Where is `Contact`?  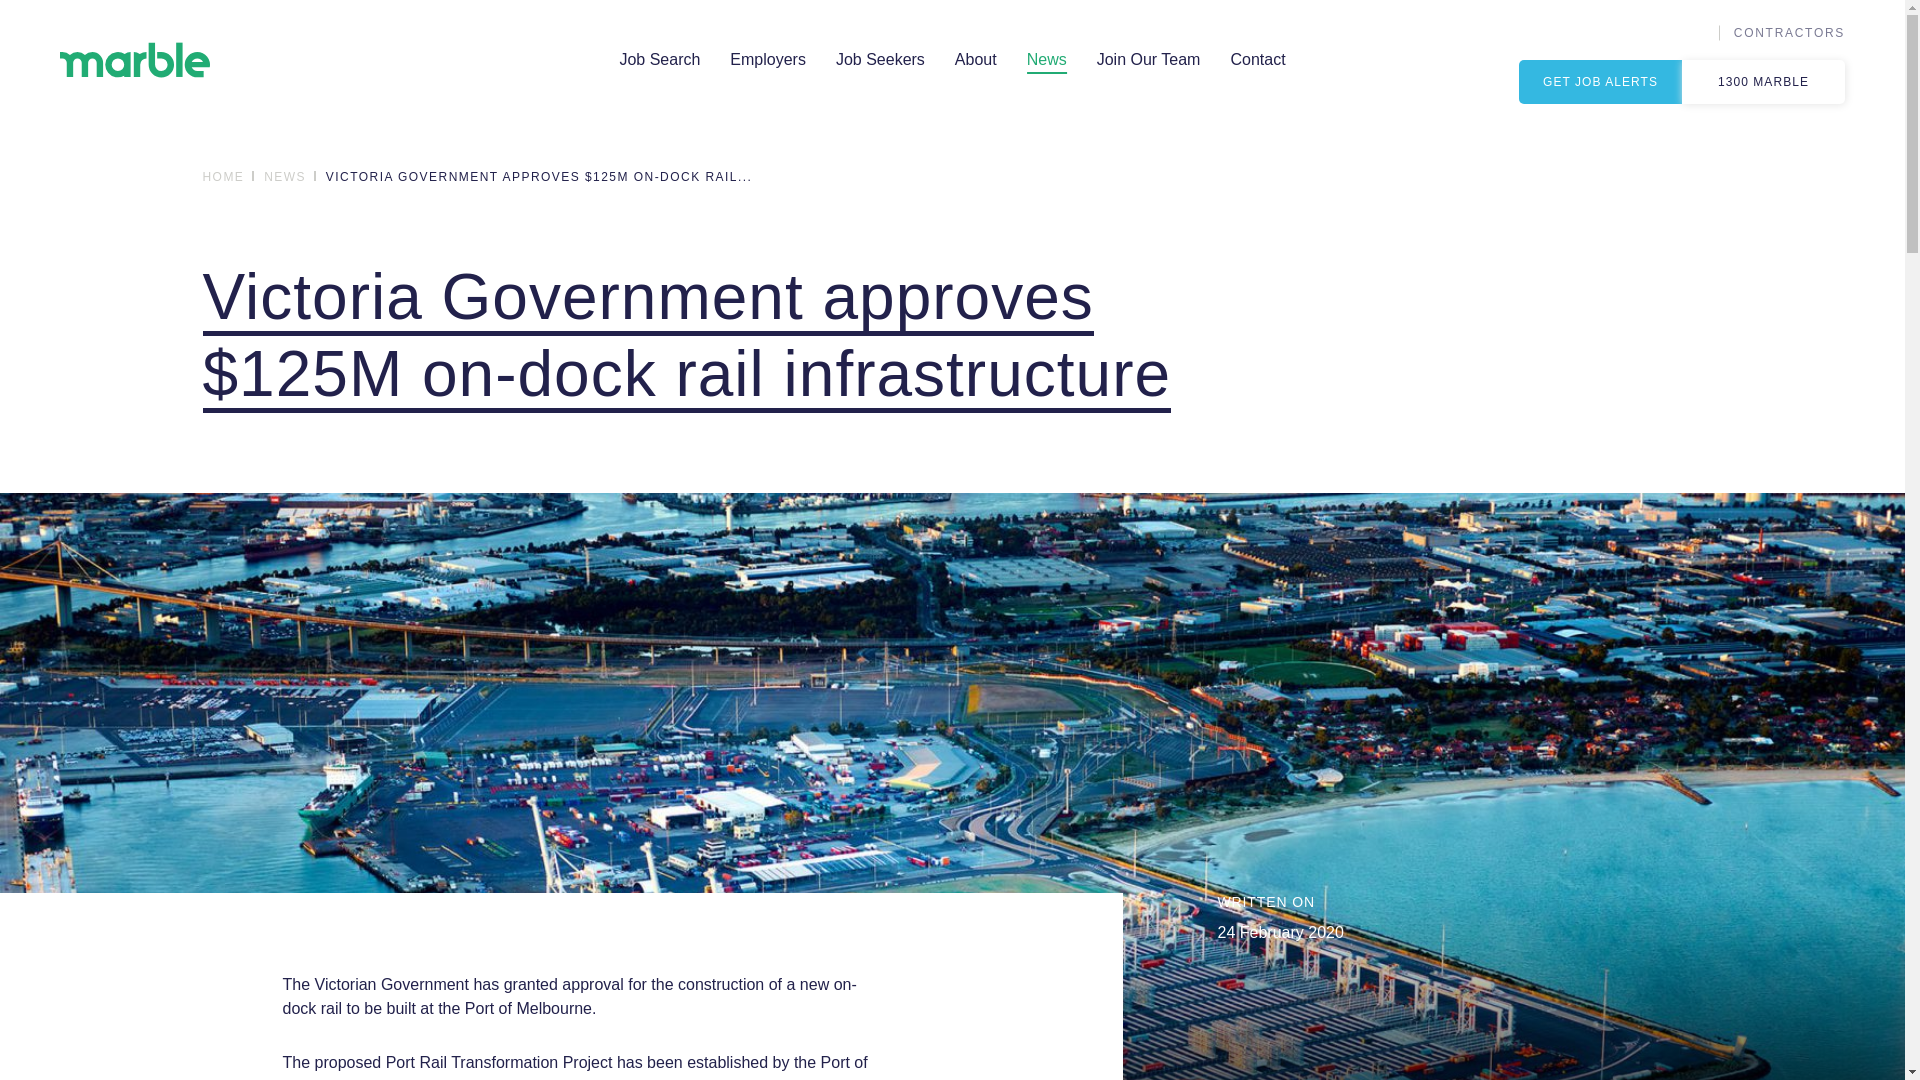
Contact is located at coordinates (1257, 60).